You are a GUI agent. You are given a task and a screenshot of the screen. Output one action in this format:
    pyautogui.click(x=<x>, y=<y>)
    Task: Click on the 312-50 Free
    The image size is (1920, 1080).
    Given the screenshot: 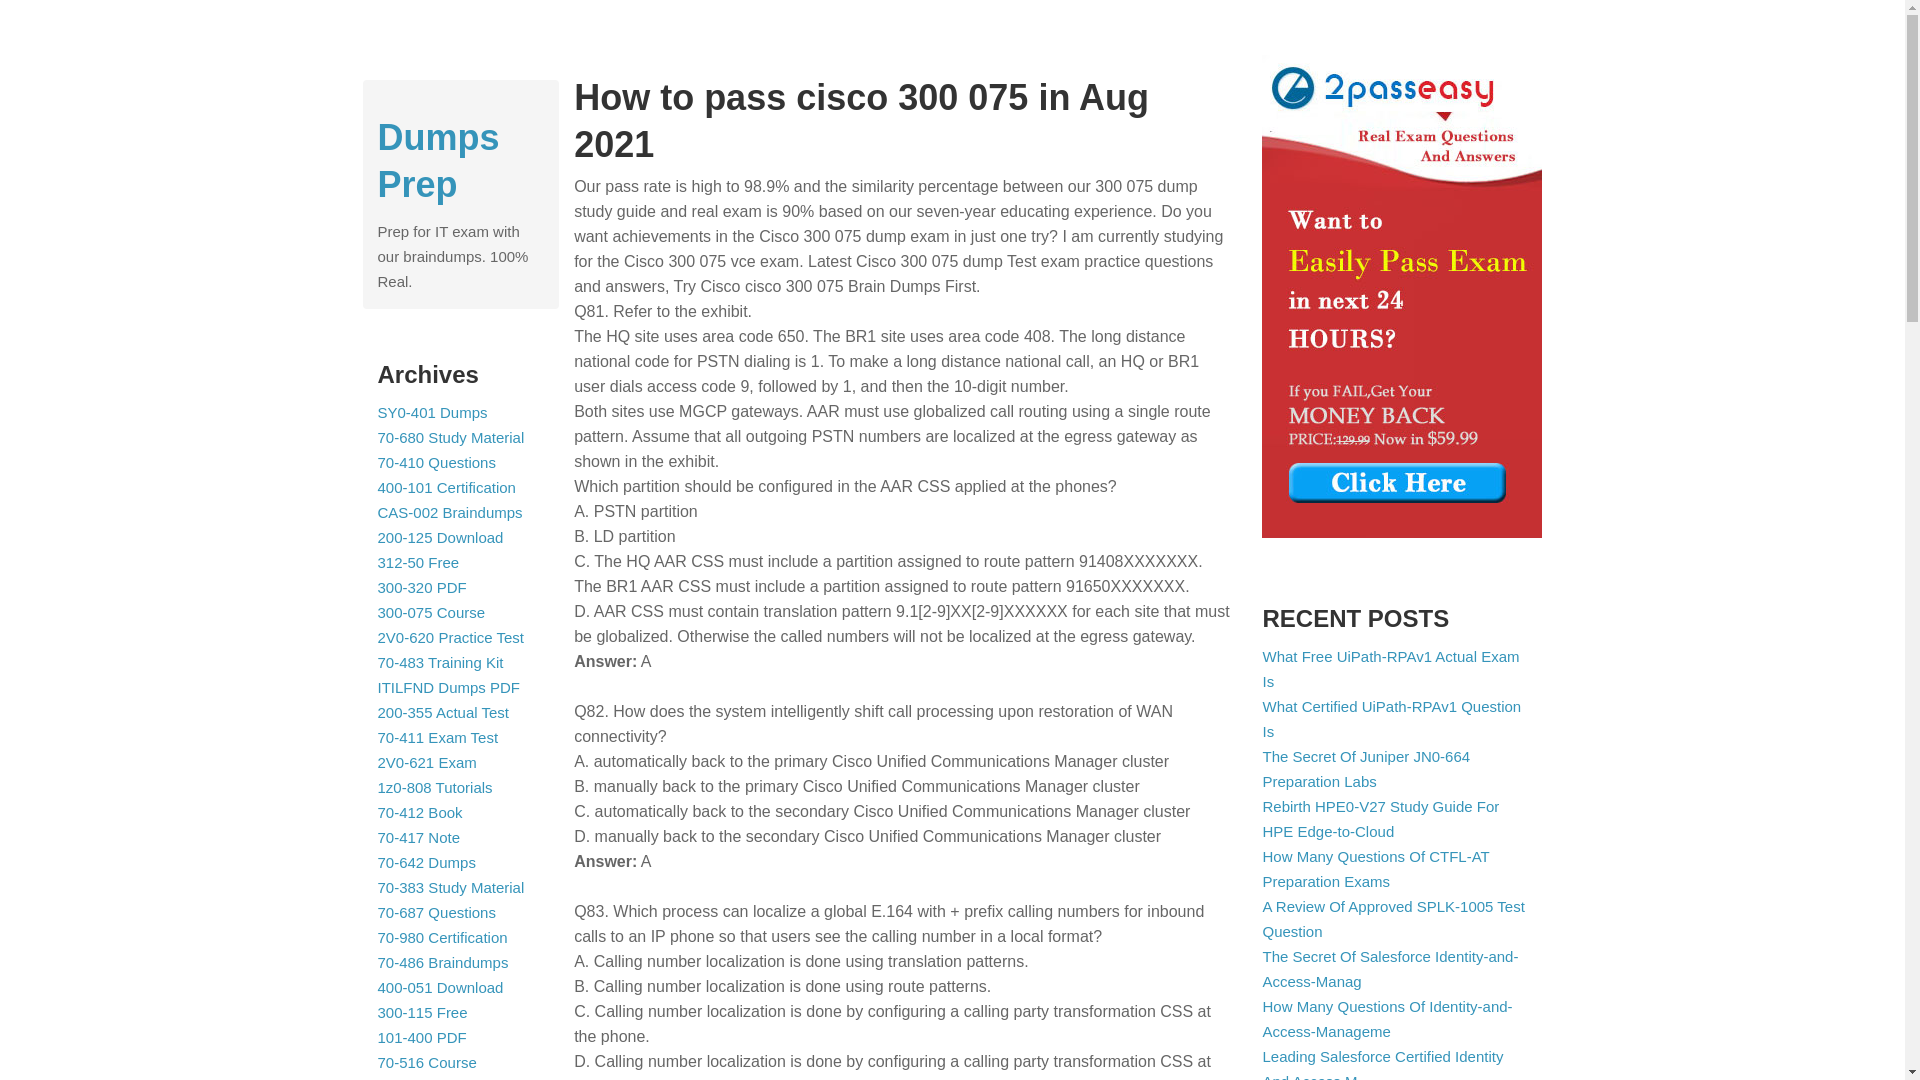 What is the action you would take?
    pyautogui.click(x=419, y=562)
    